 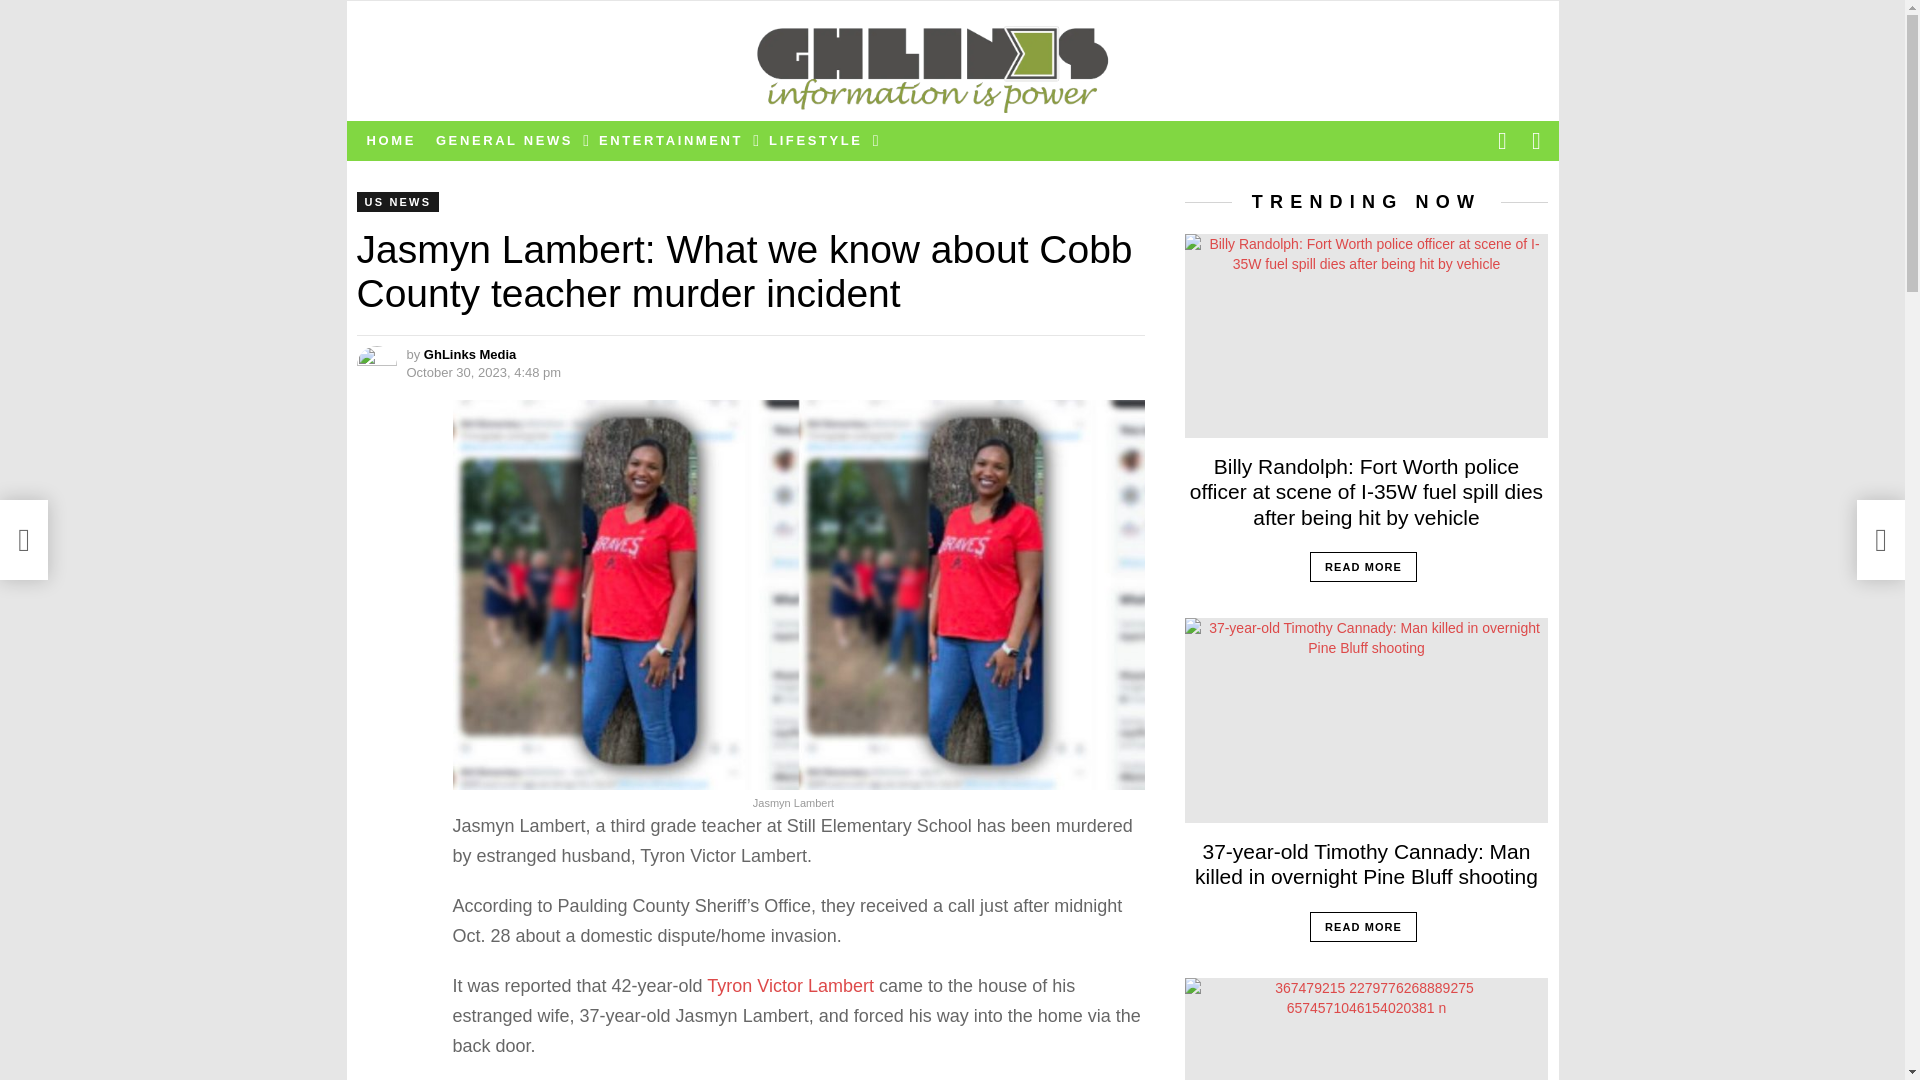 I want to click on US NEWS, so click(x=397, y=202).